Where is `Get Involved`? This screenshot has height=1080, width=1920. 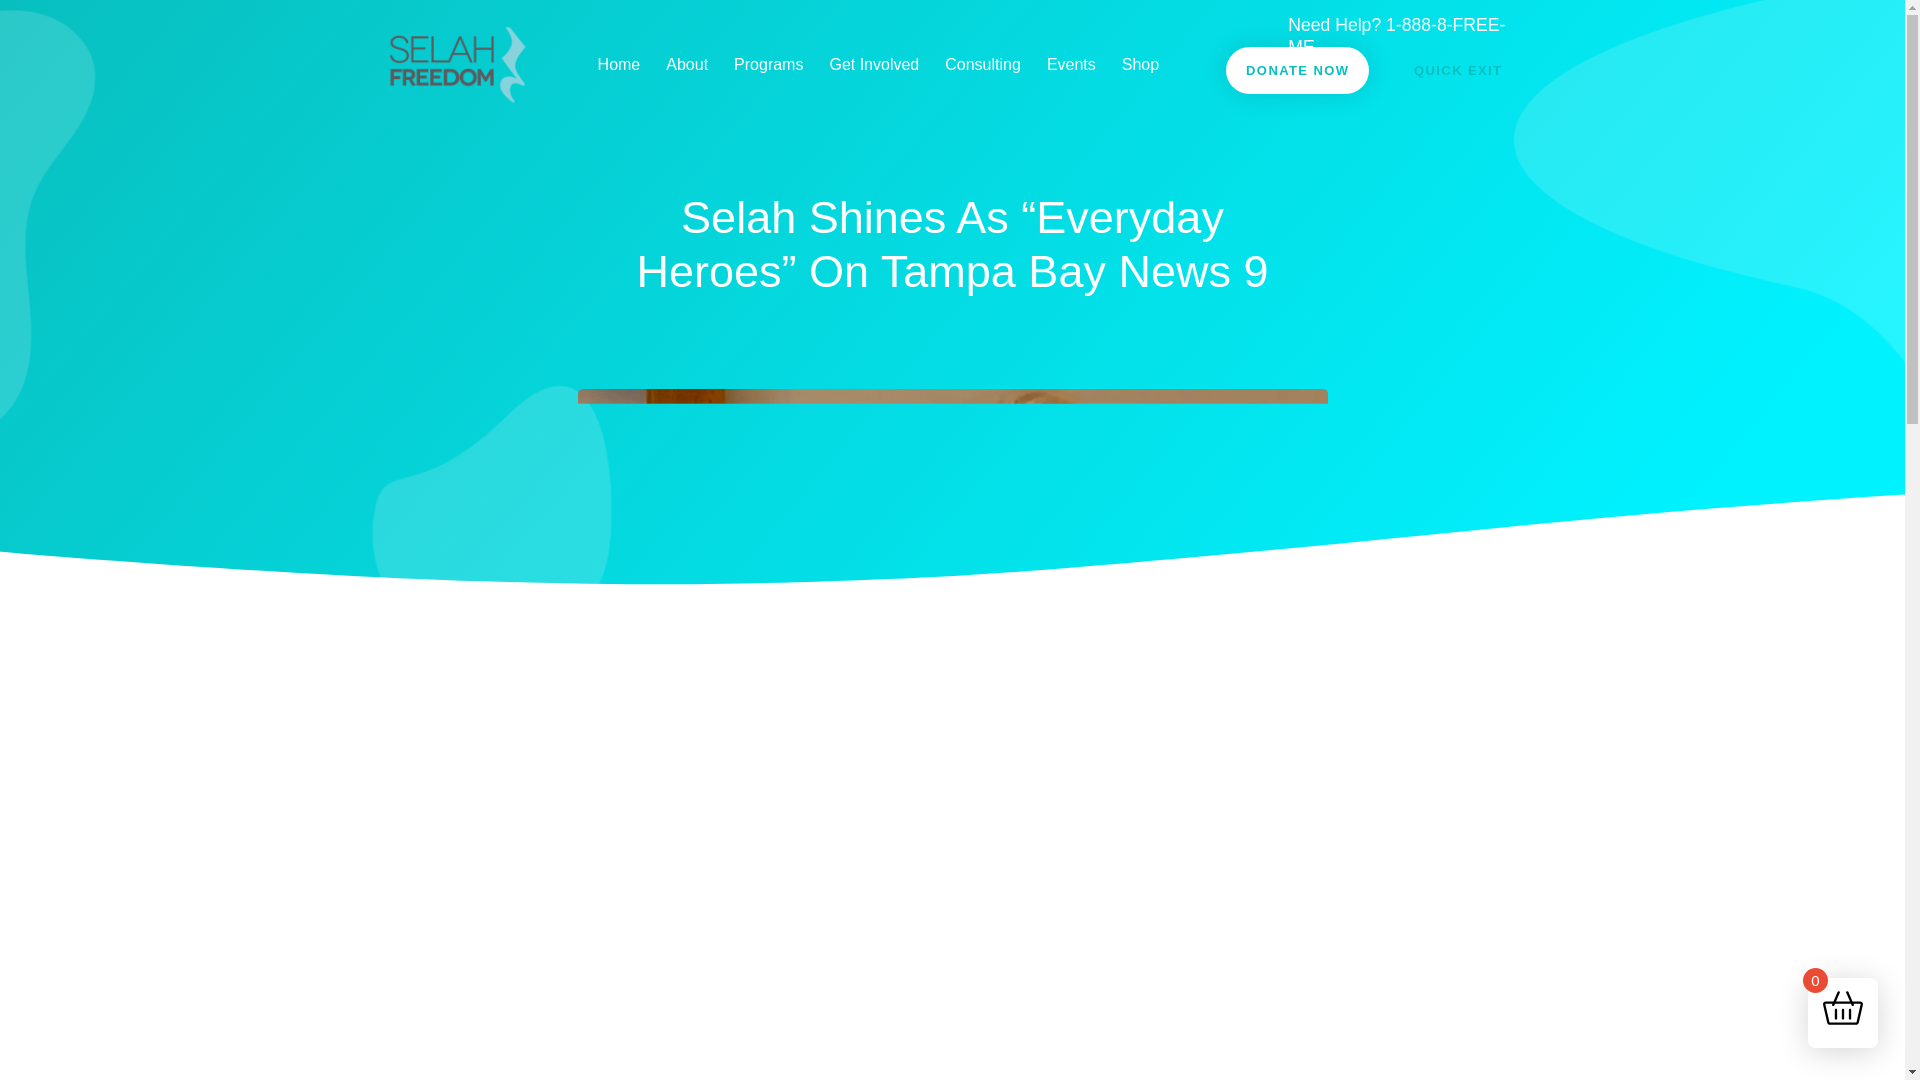
Get Involved is located at coordinates (874, 65).